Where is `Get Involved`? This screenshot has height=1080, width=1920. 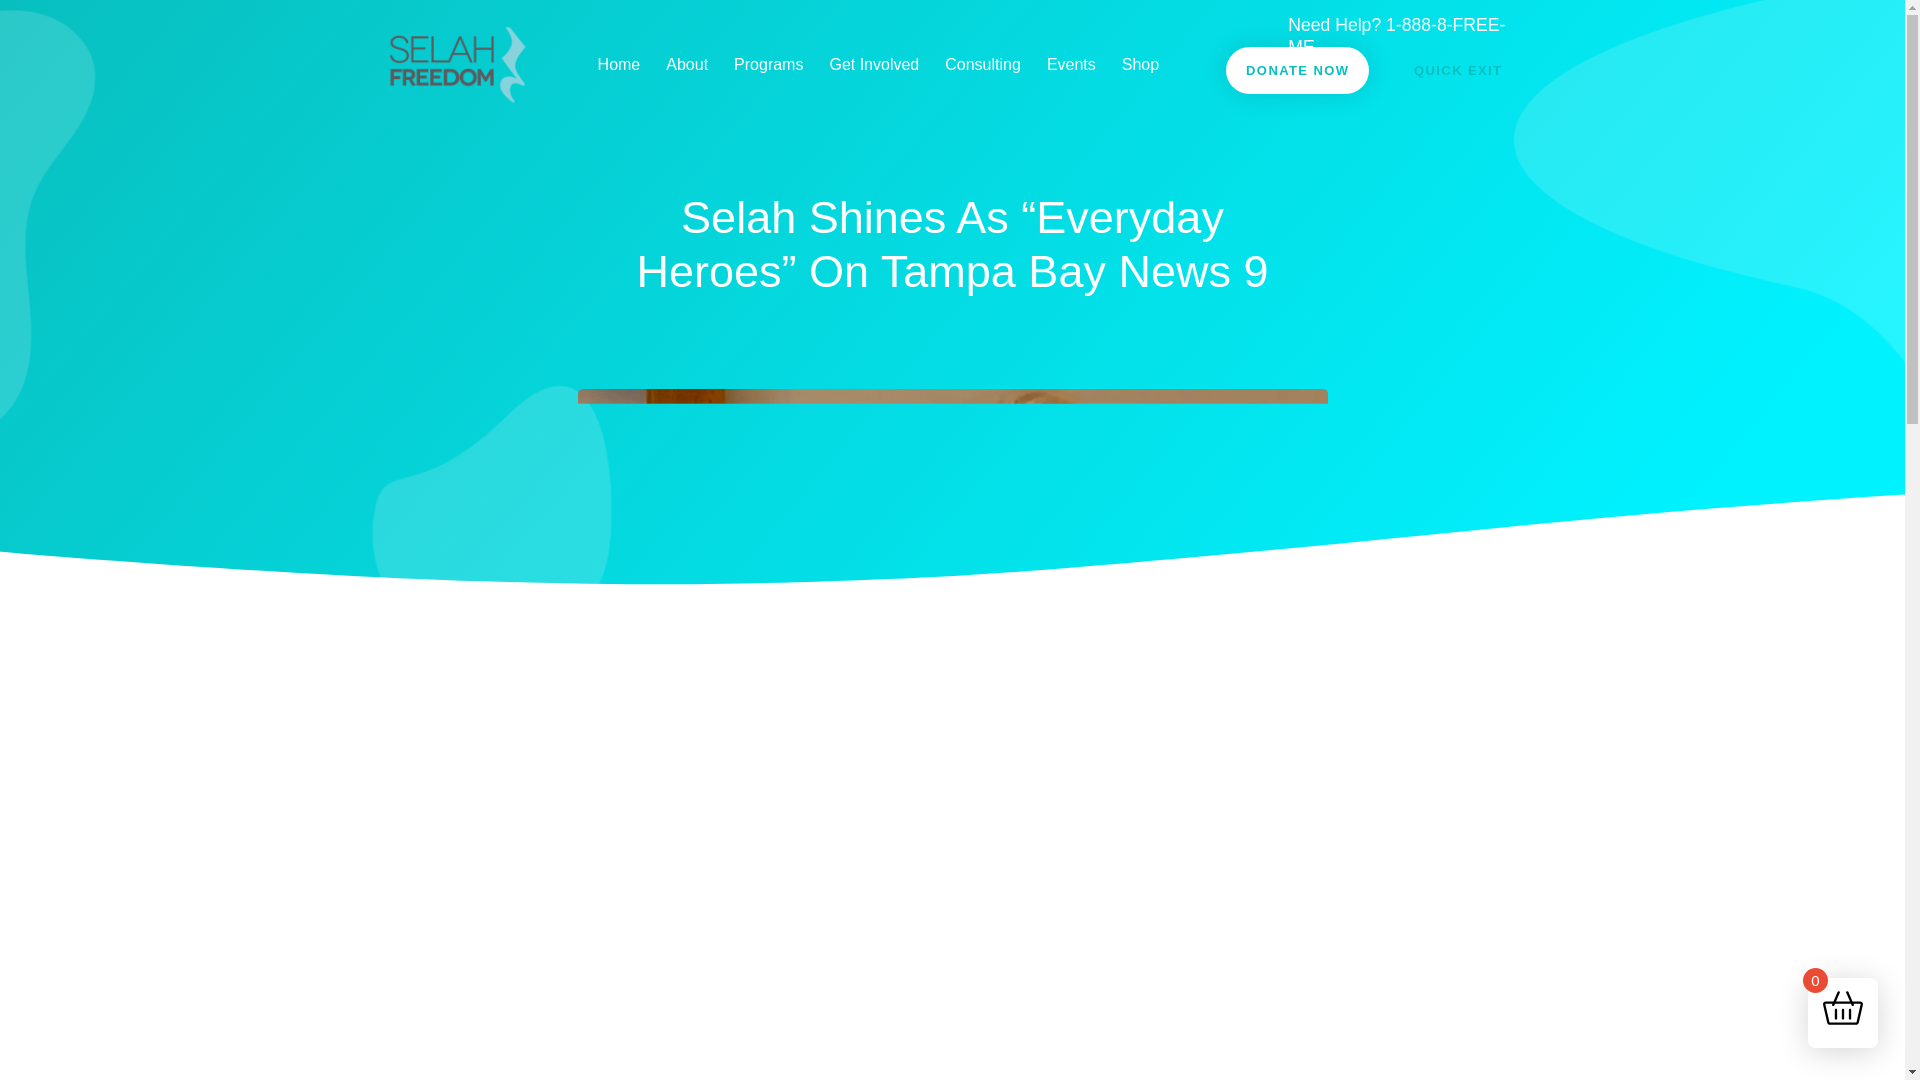
Get Involved is located at coordinates (874, 65).